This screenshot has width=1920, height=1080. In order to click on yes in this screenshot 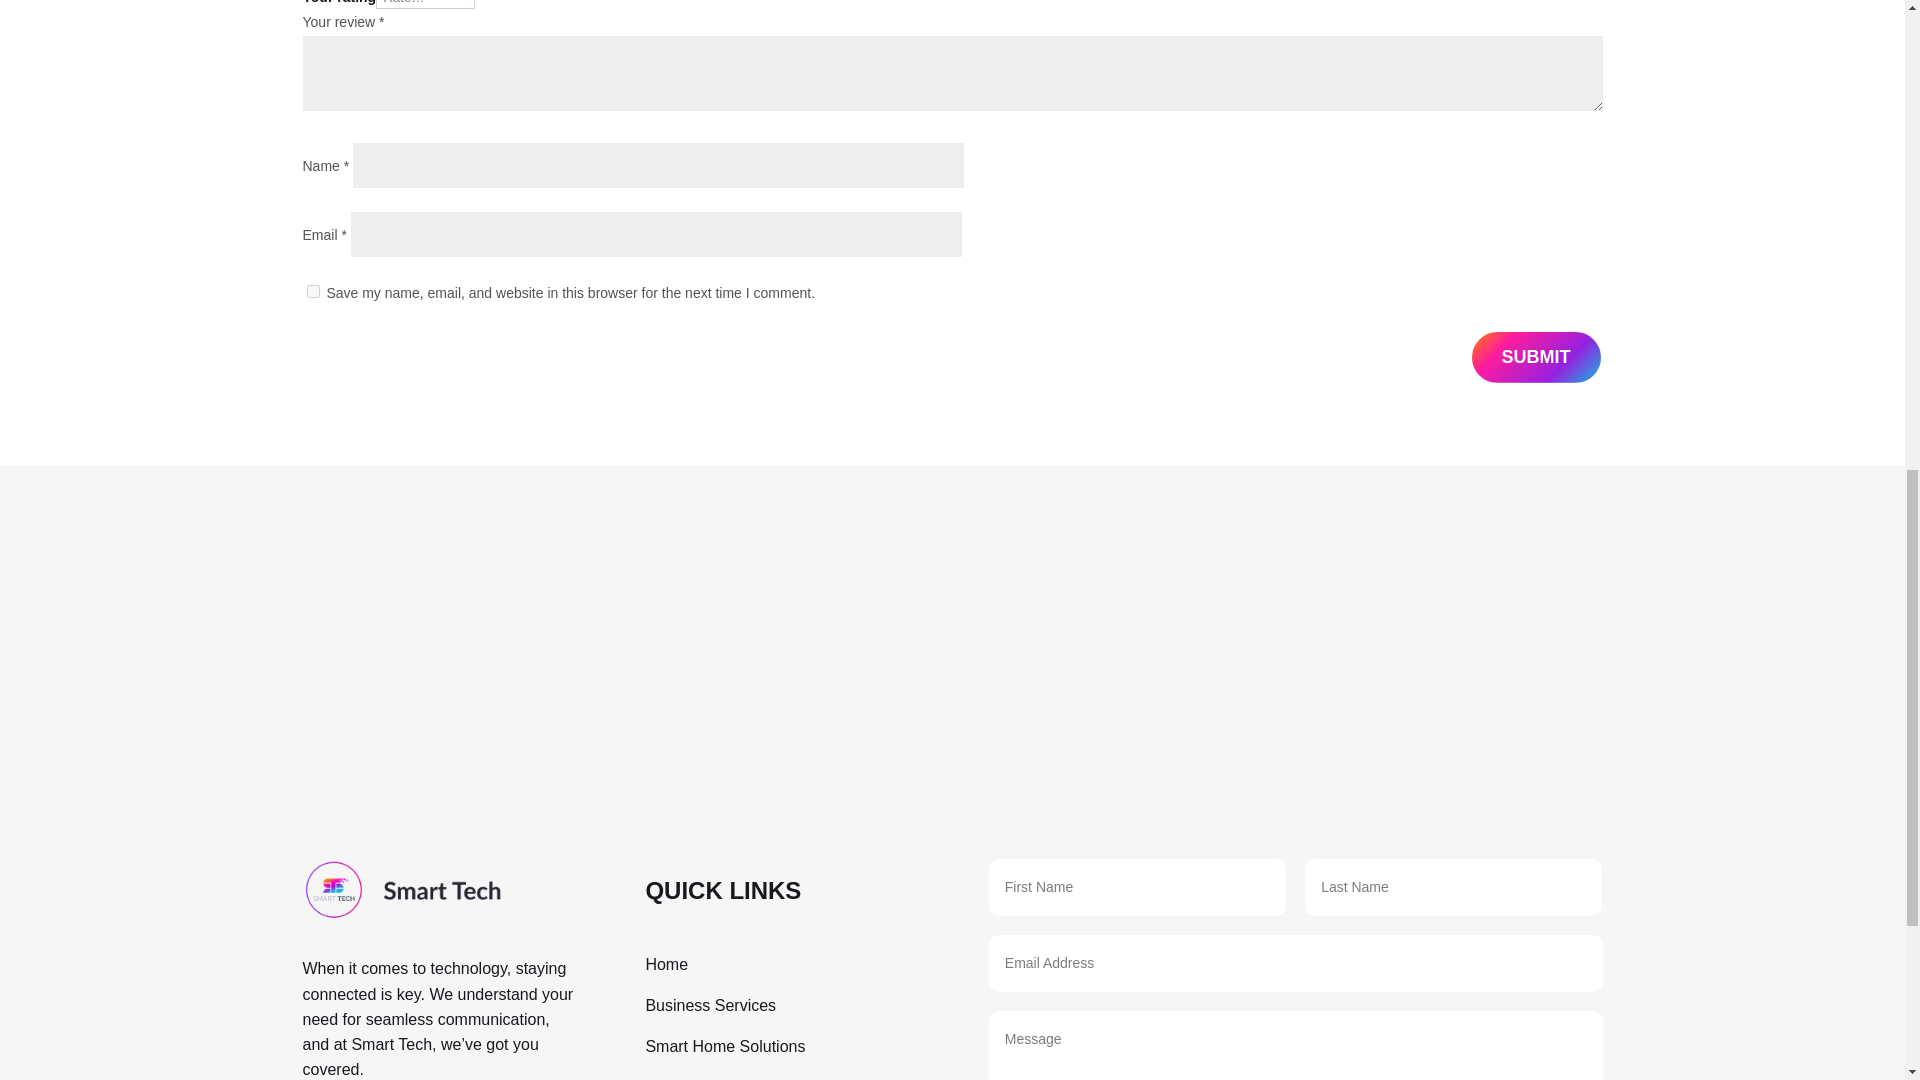, I will do `click(312, 292)`.